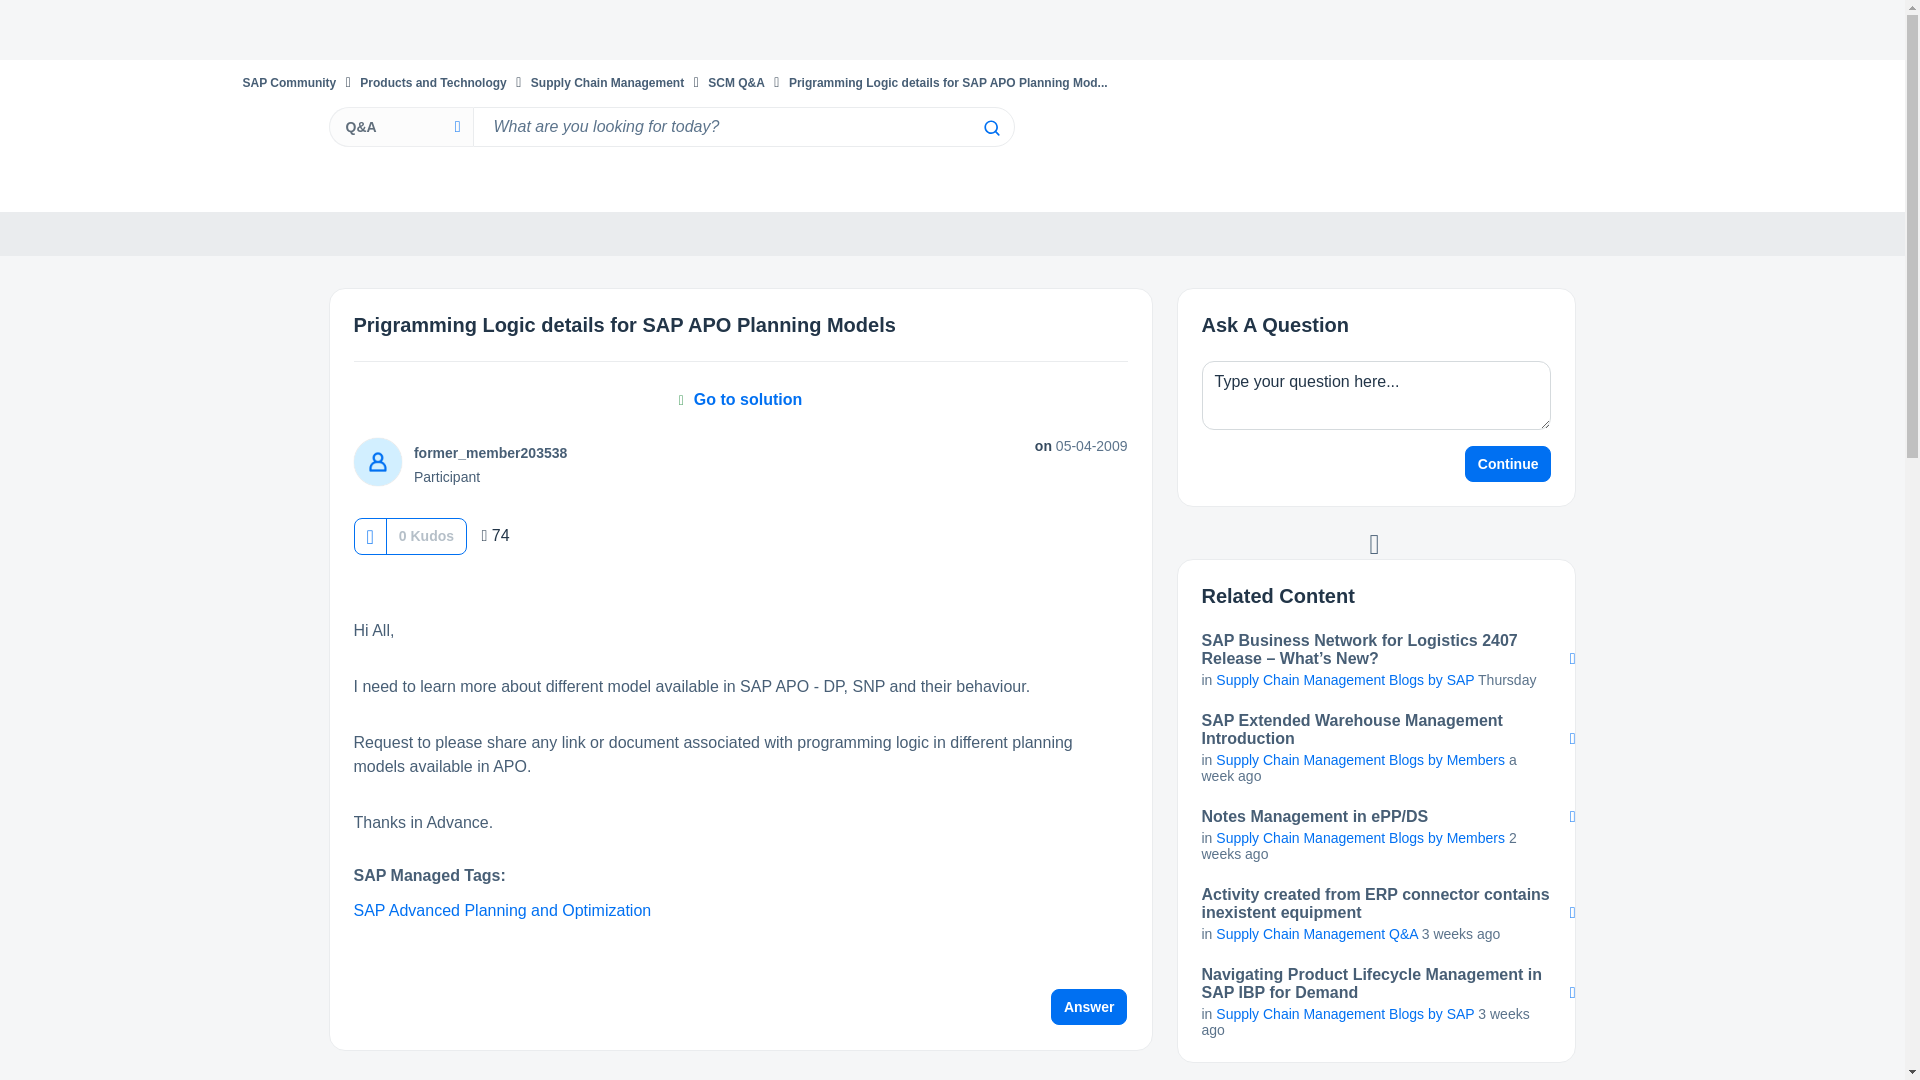 The width and height of the screenshot is (1920, 1080). What do you see at coordinates (426, 536) in the screenshot?
I see `The total number of kudos this post has received.` at bounding box center [426, 536].